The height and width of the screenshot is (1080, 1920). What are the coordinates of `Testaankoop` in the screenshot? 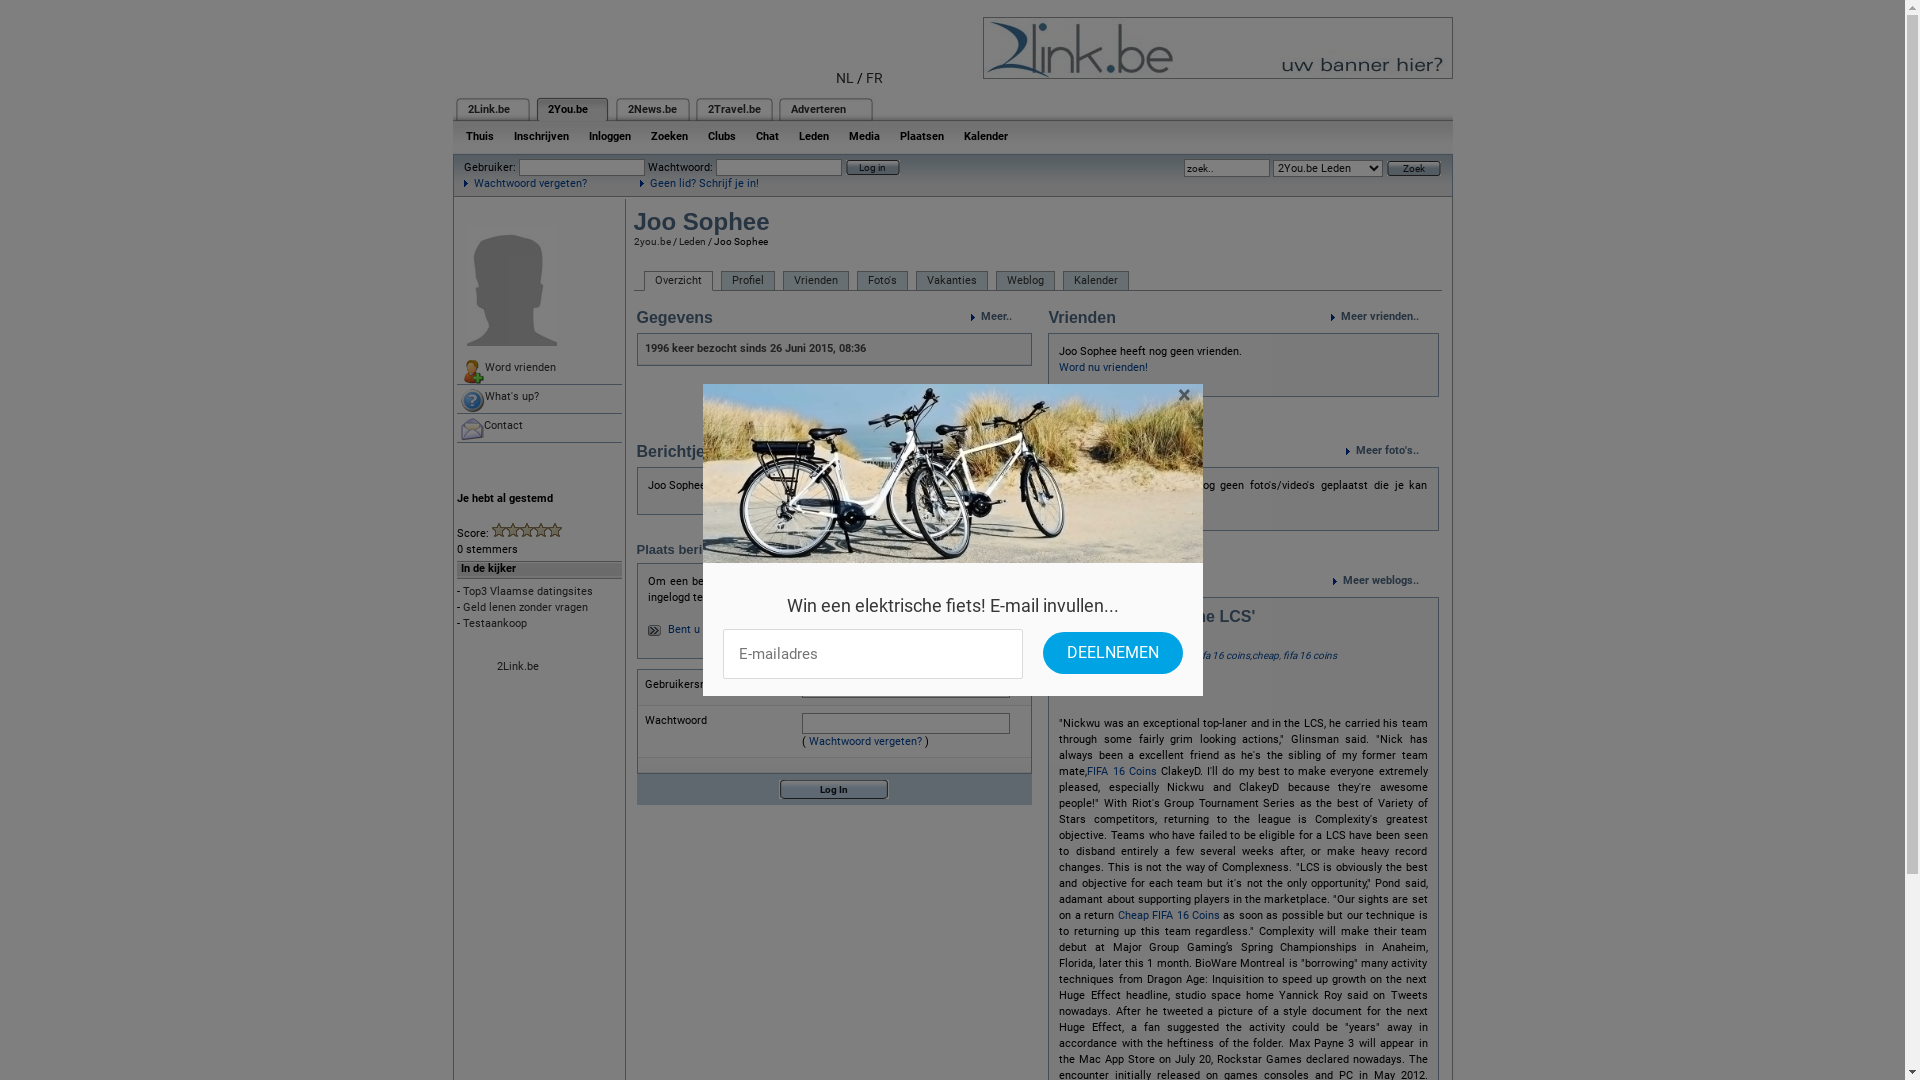 It's located at (494, 624).